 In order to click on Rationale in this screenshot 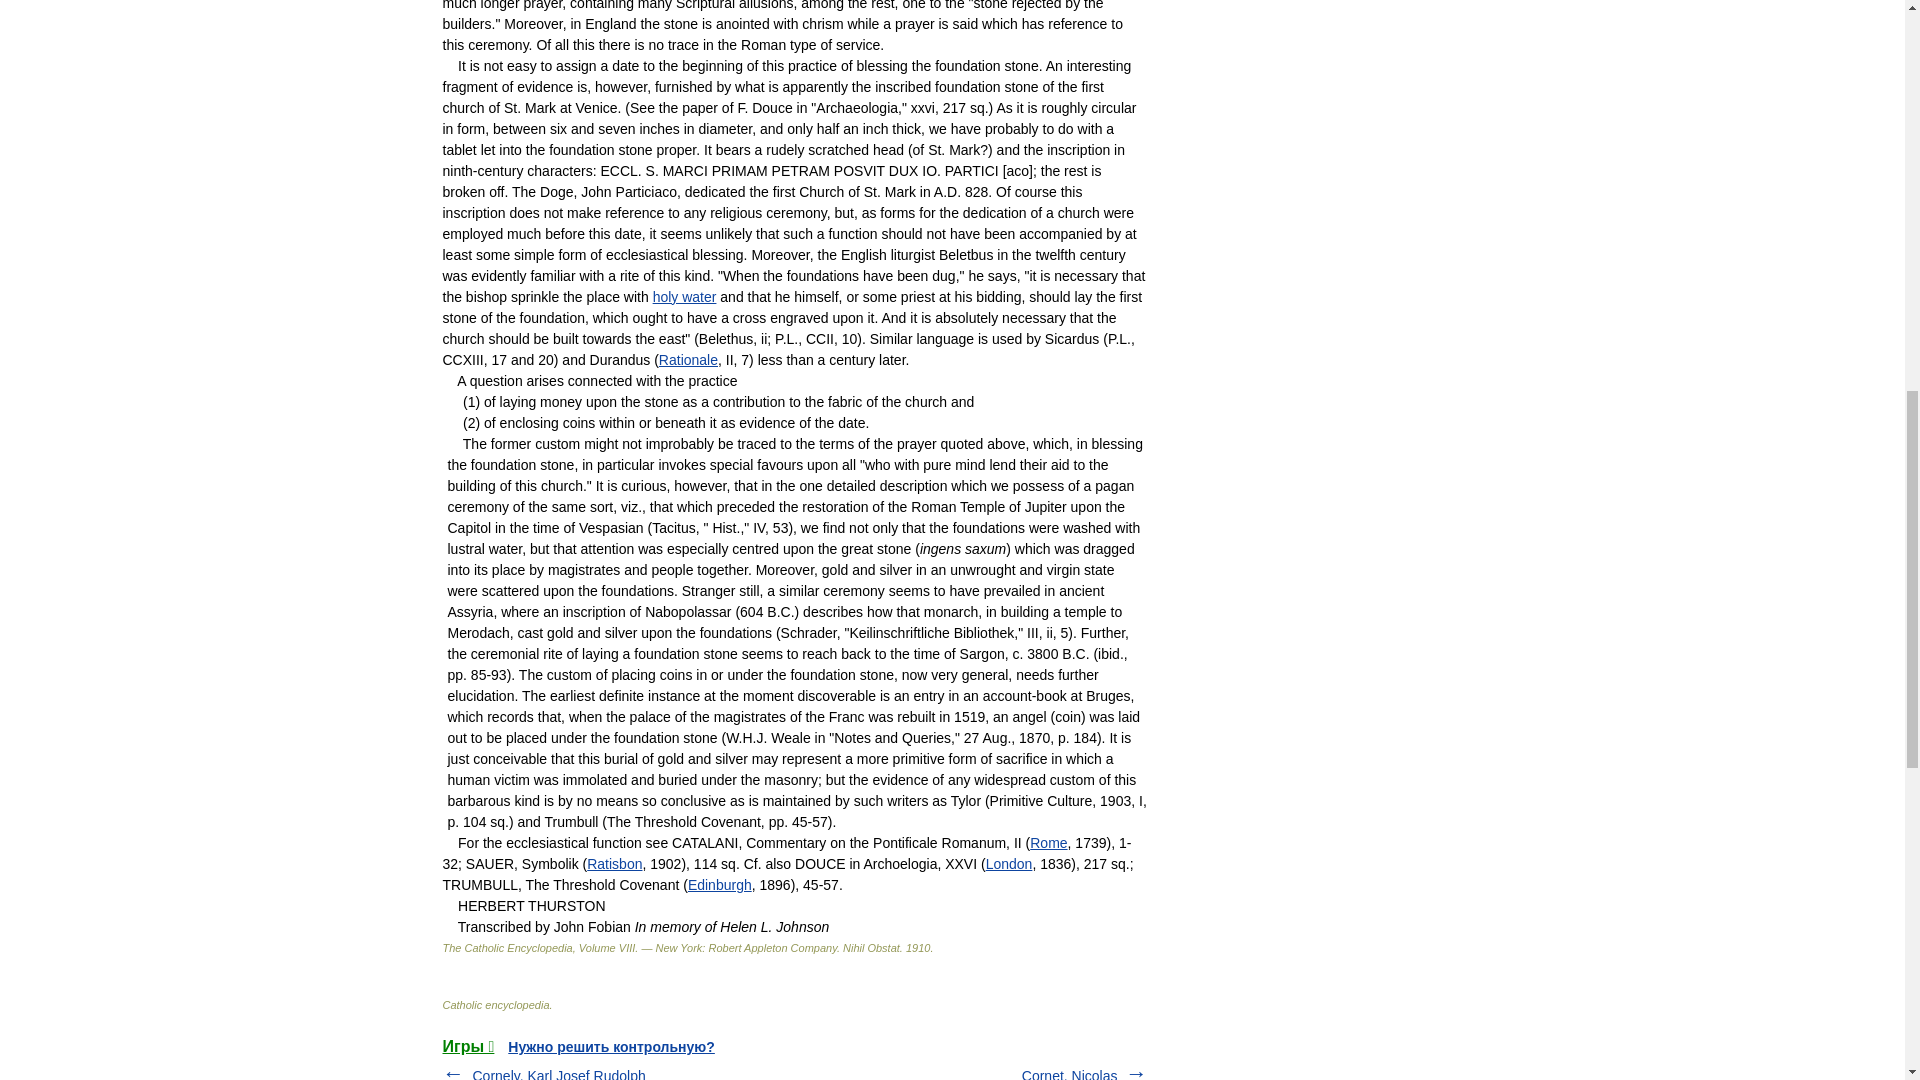, I will do `click(688, 360)`.